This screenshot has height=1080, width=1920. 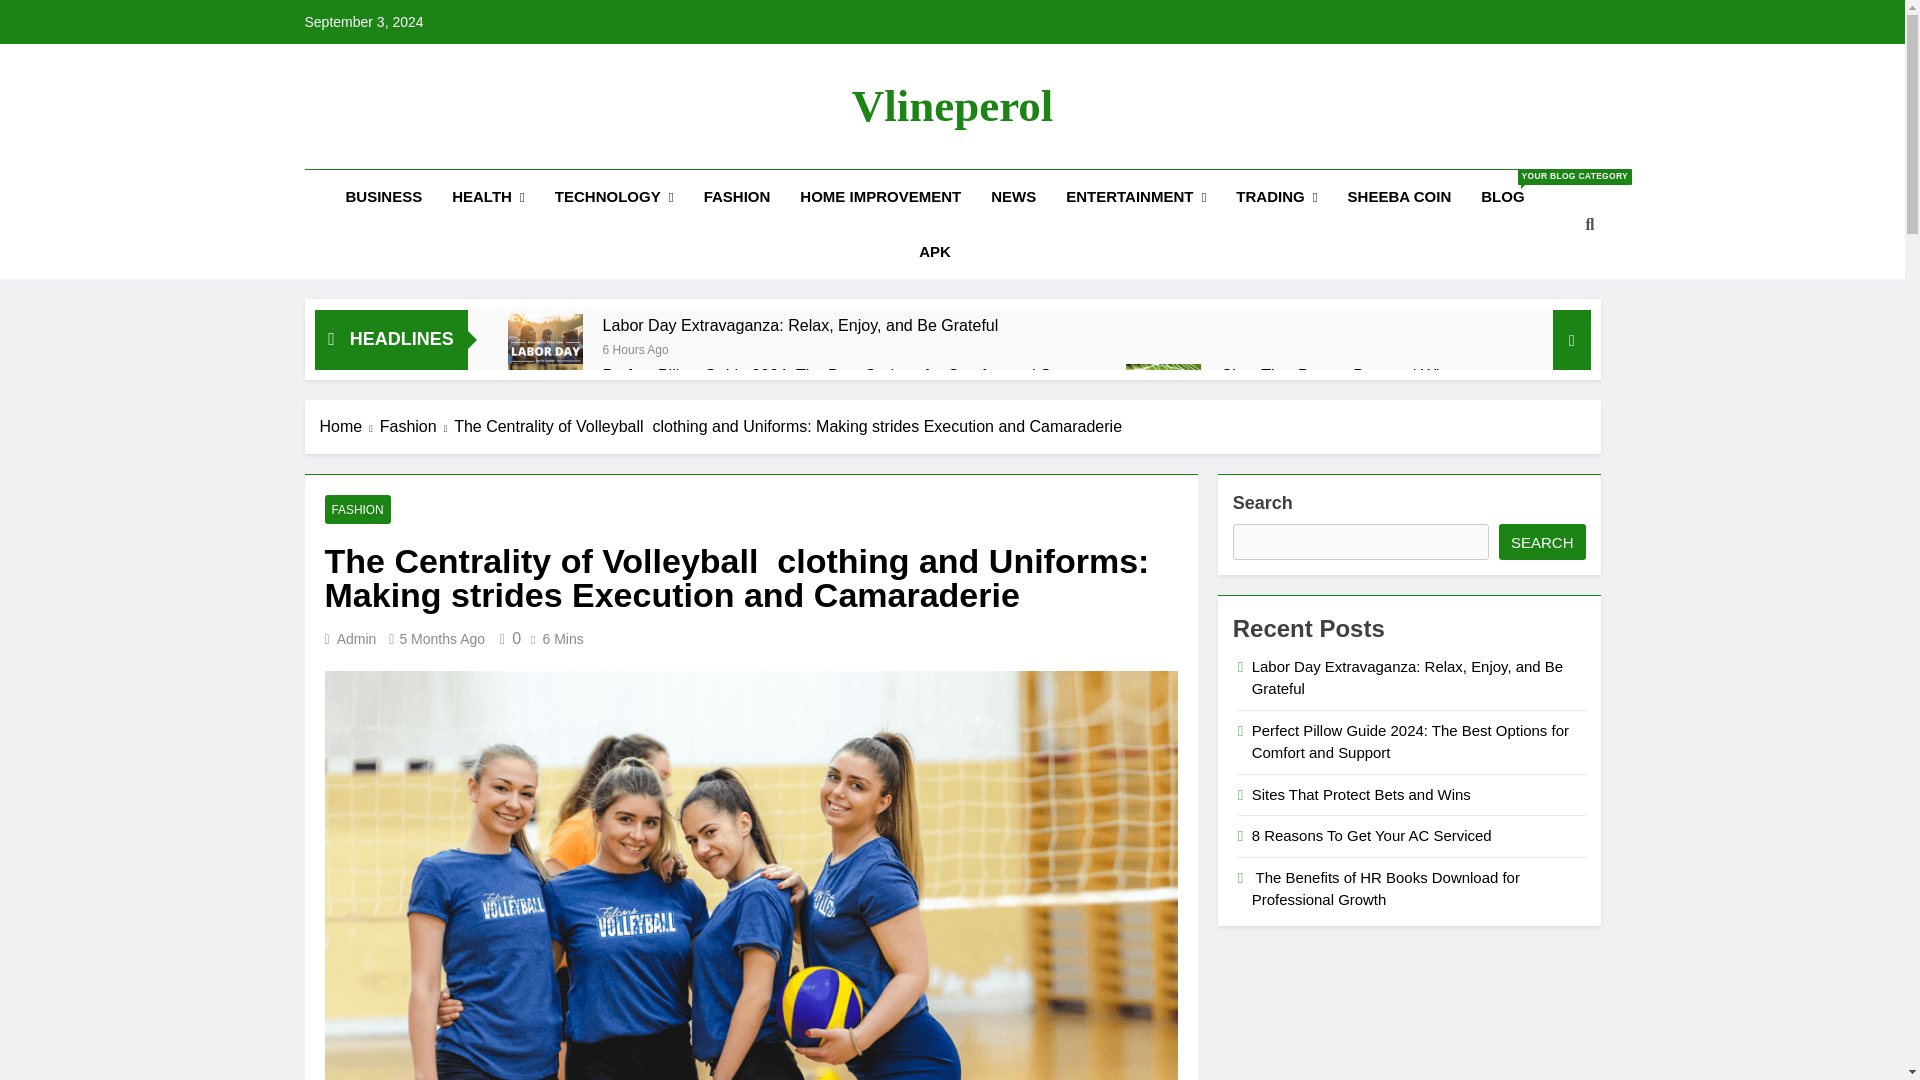 I want to click on APK, so click(x=934, y=251).